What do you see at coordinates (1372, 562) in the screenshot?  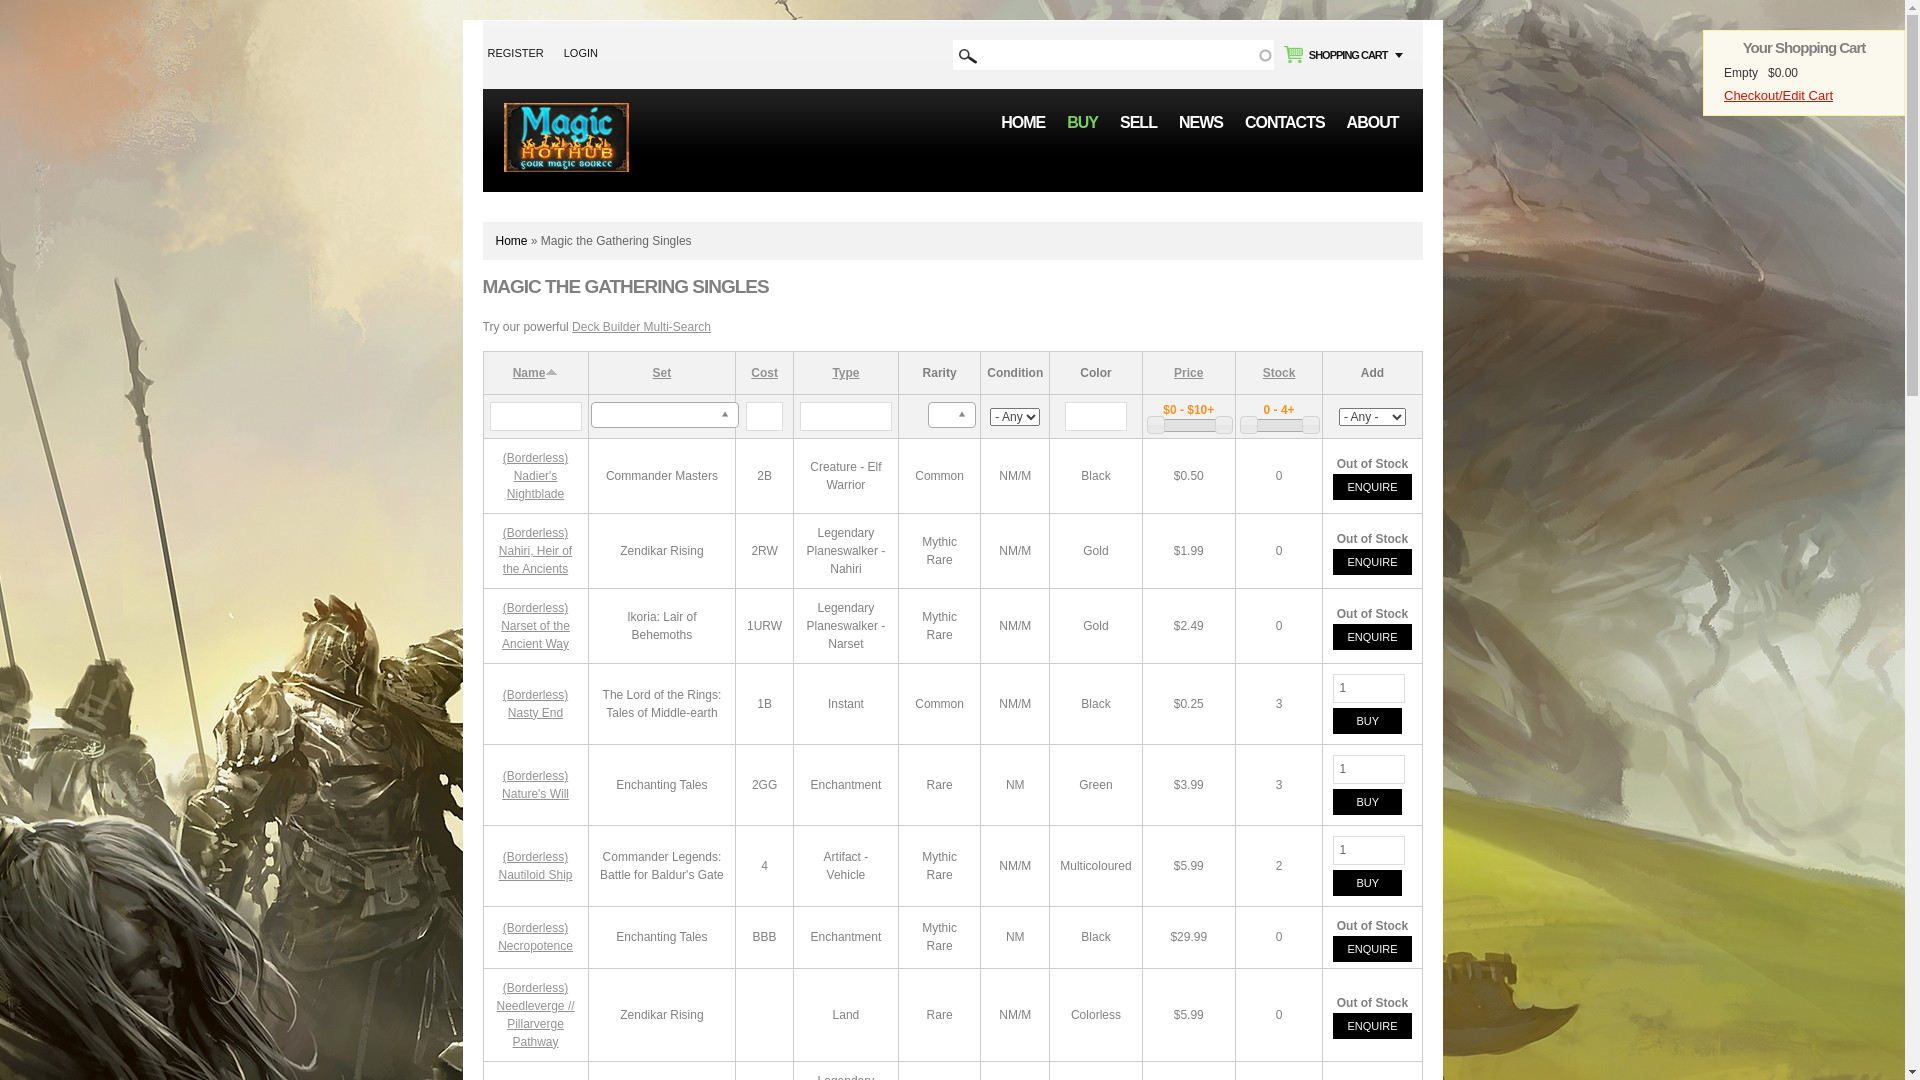 I see `ENQUIRE` at bounding box center [1372, 562].